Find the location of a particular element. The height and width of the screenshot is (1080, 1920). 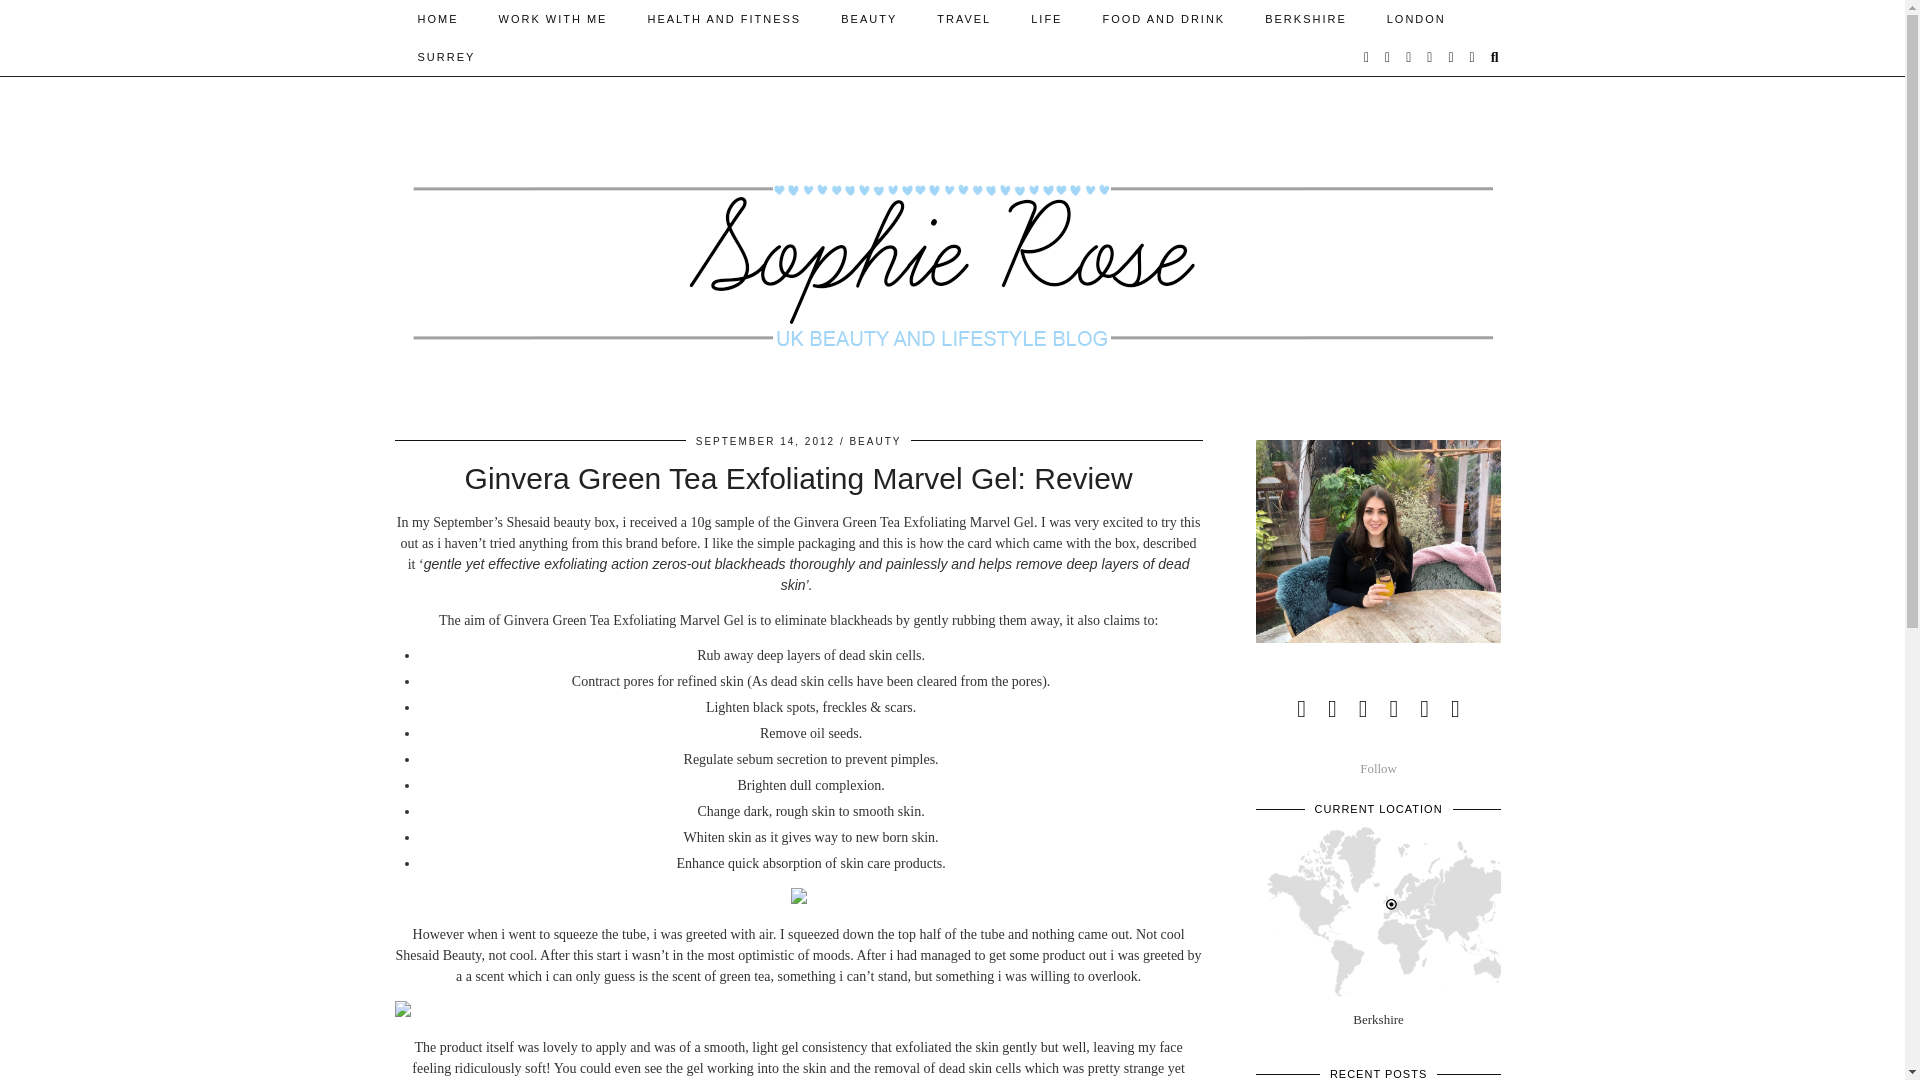

SURREY is located at coordinates (446, 56).